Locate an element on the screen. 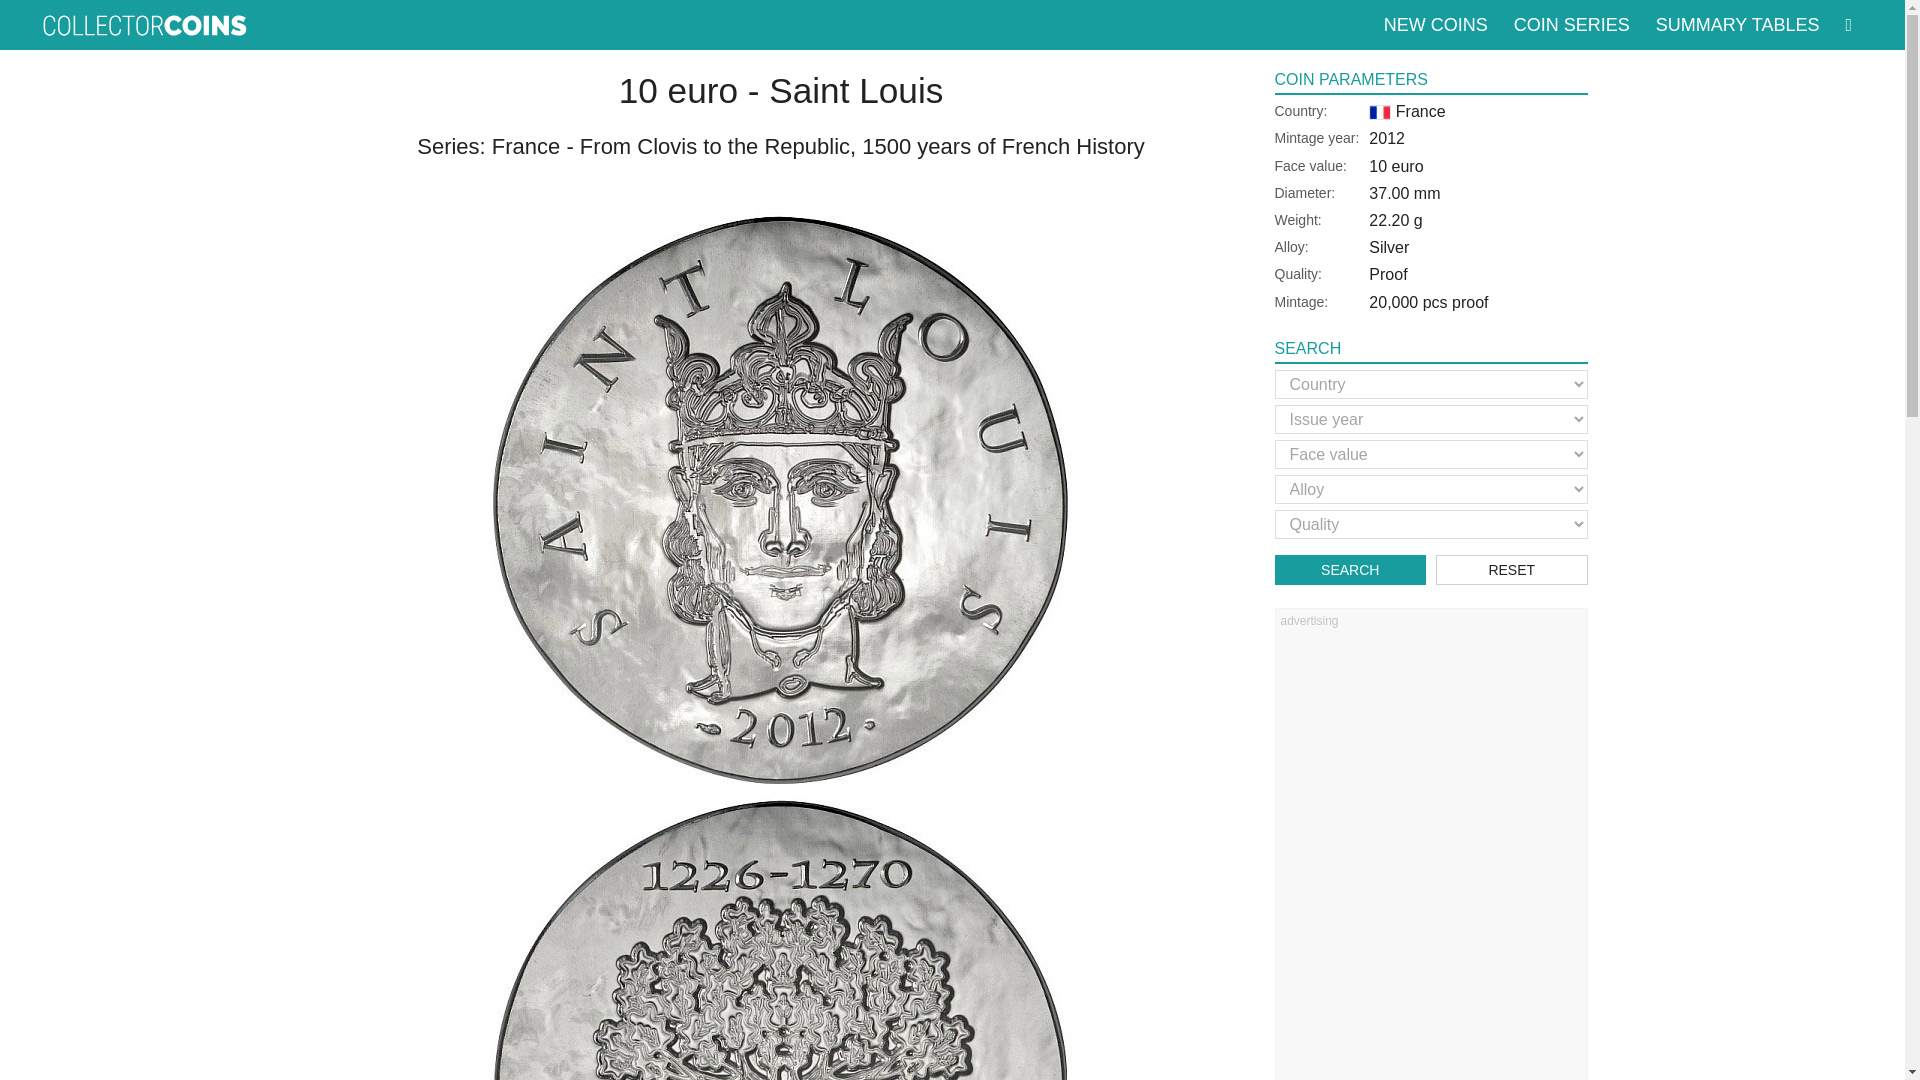 The height and width of the screenshot is (1080, 1920). RESET is located at coordinates (1512, 570).